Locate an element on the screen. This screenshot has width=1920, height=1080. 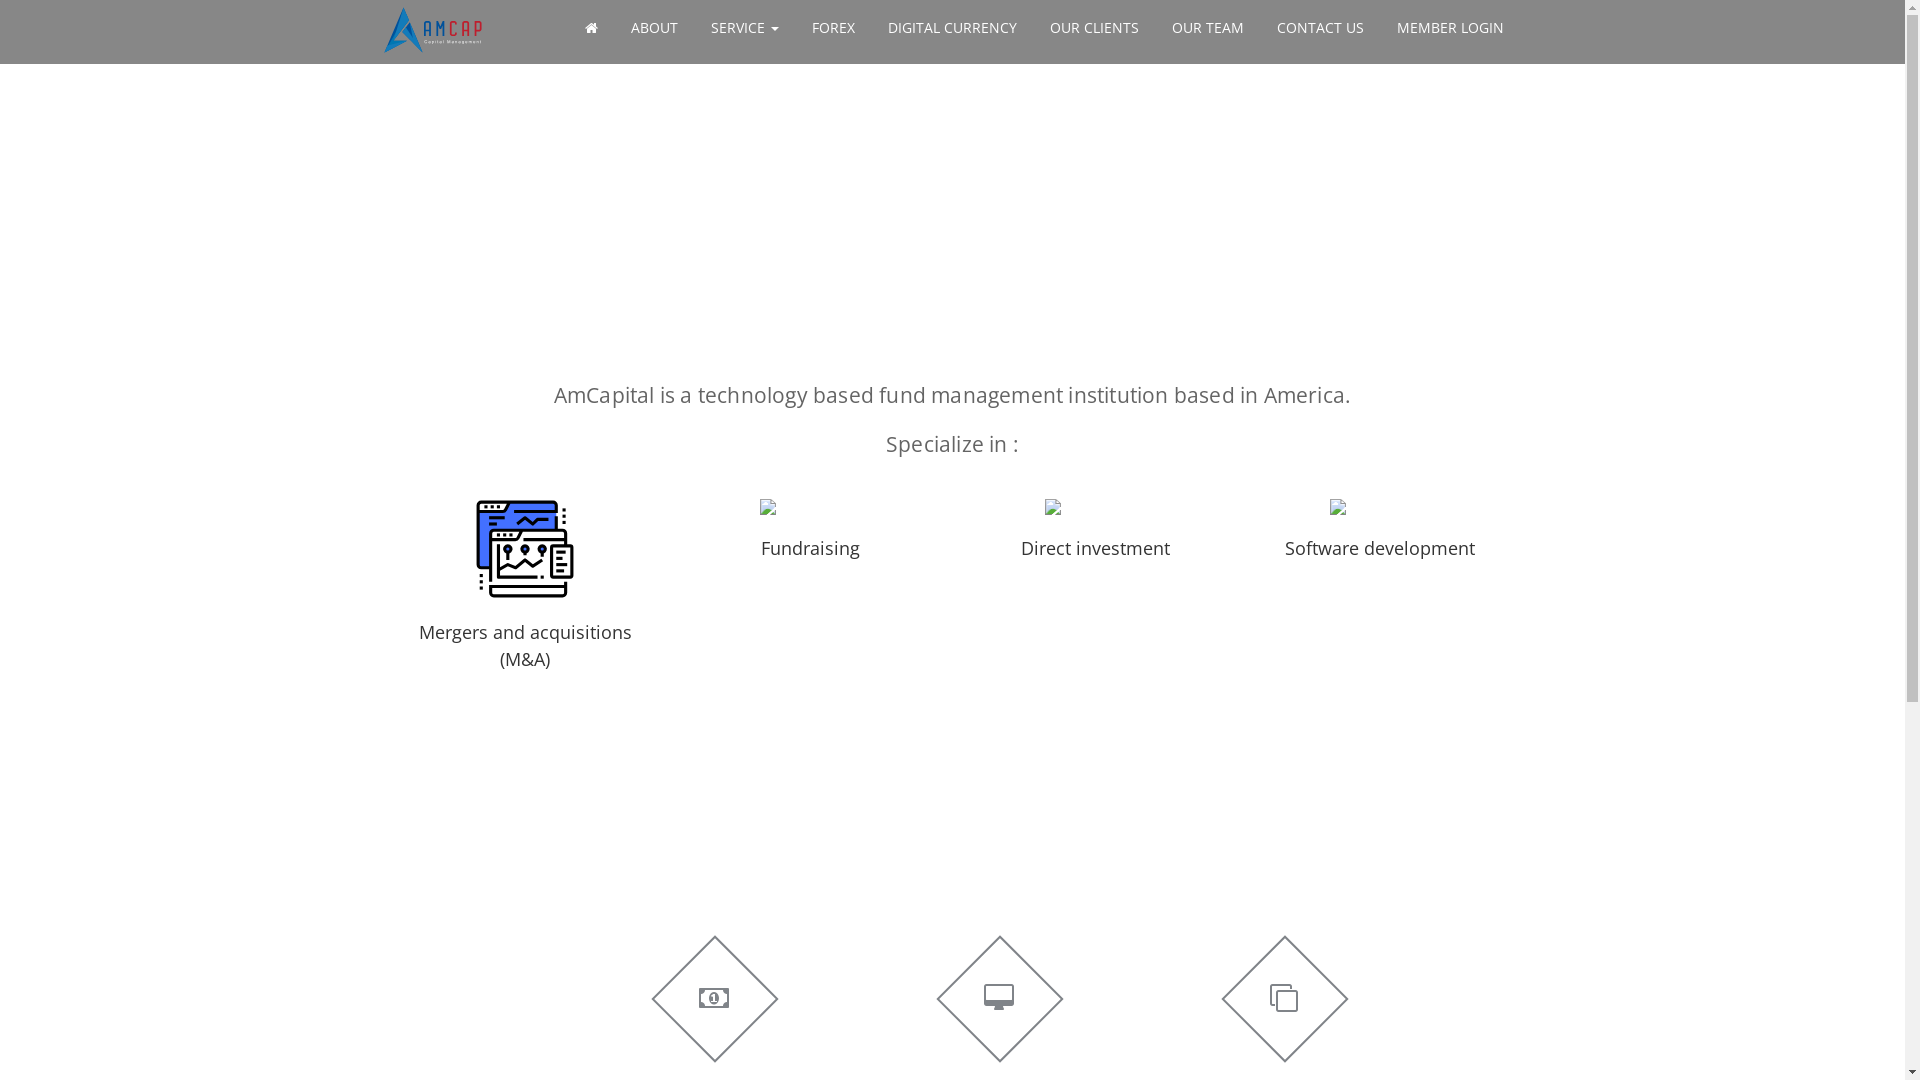
DIGITAL CURRENCY is located at coordinates (952, 28).